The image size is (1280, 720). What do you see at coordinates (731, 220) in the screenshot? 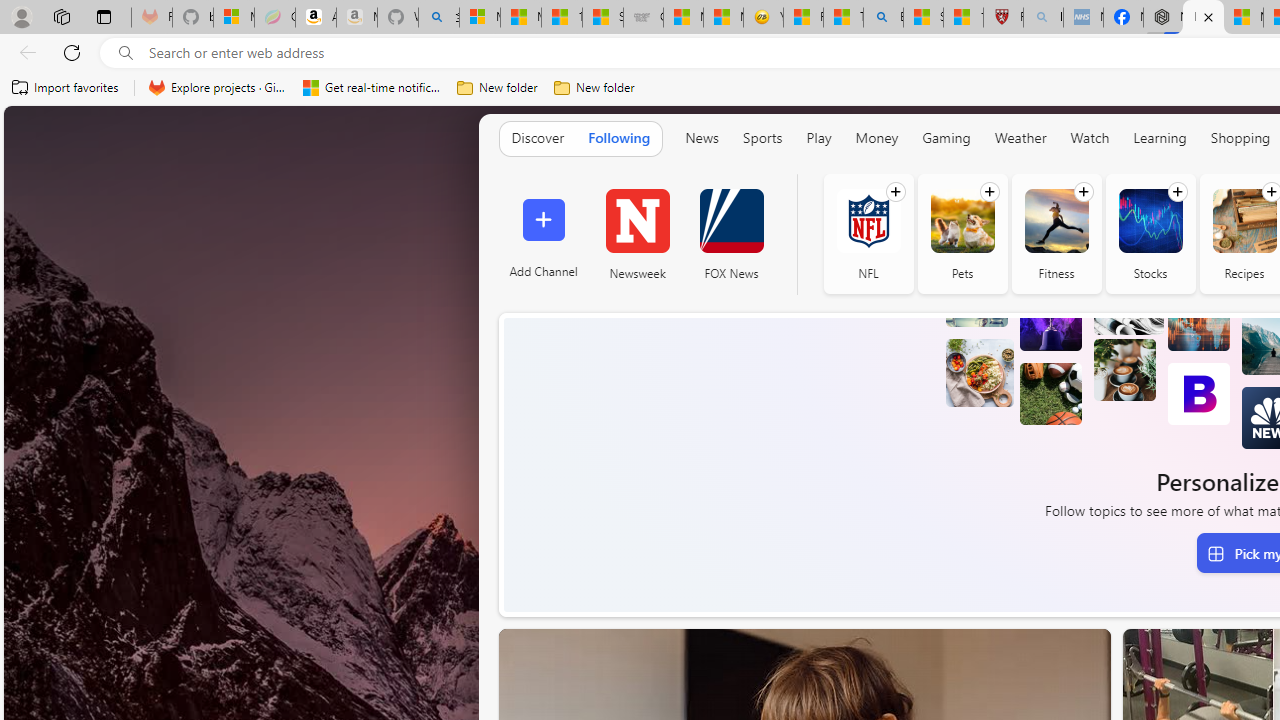
I see `FOX News` at bounding box center [731, 220].